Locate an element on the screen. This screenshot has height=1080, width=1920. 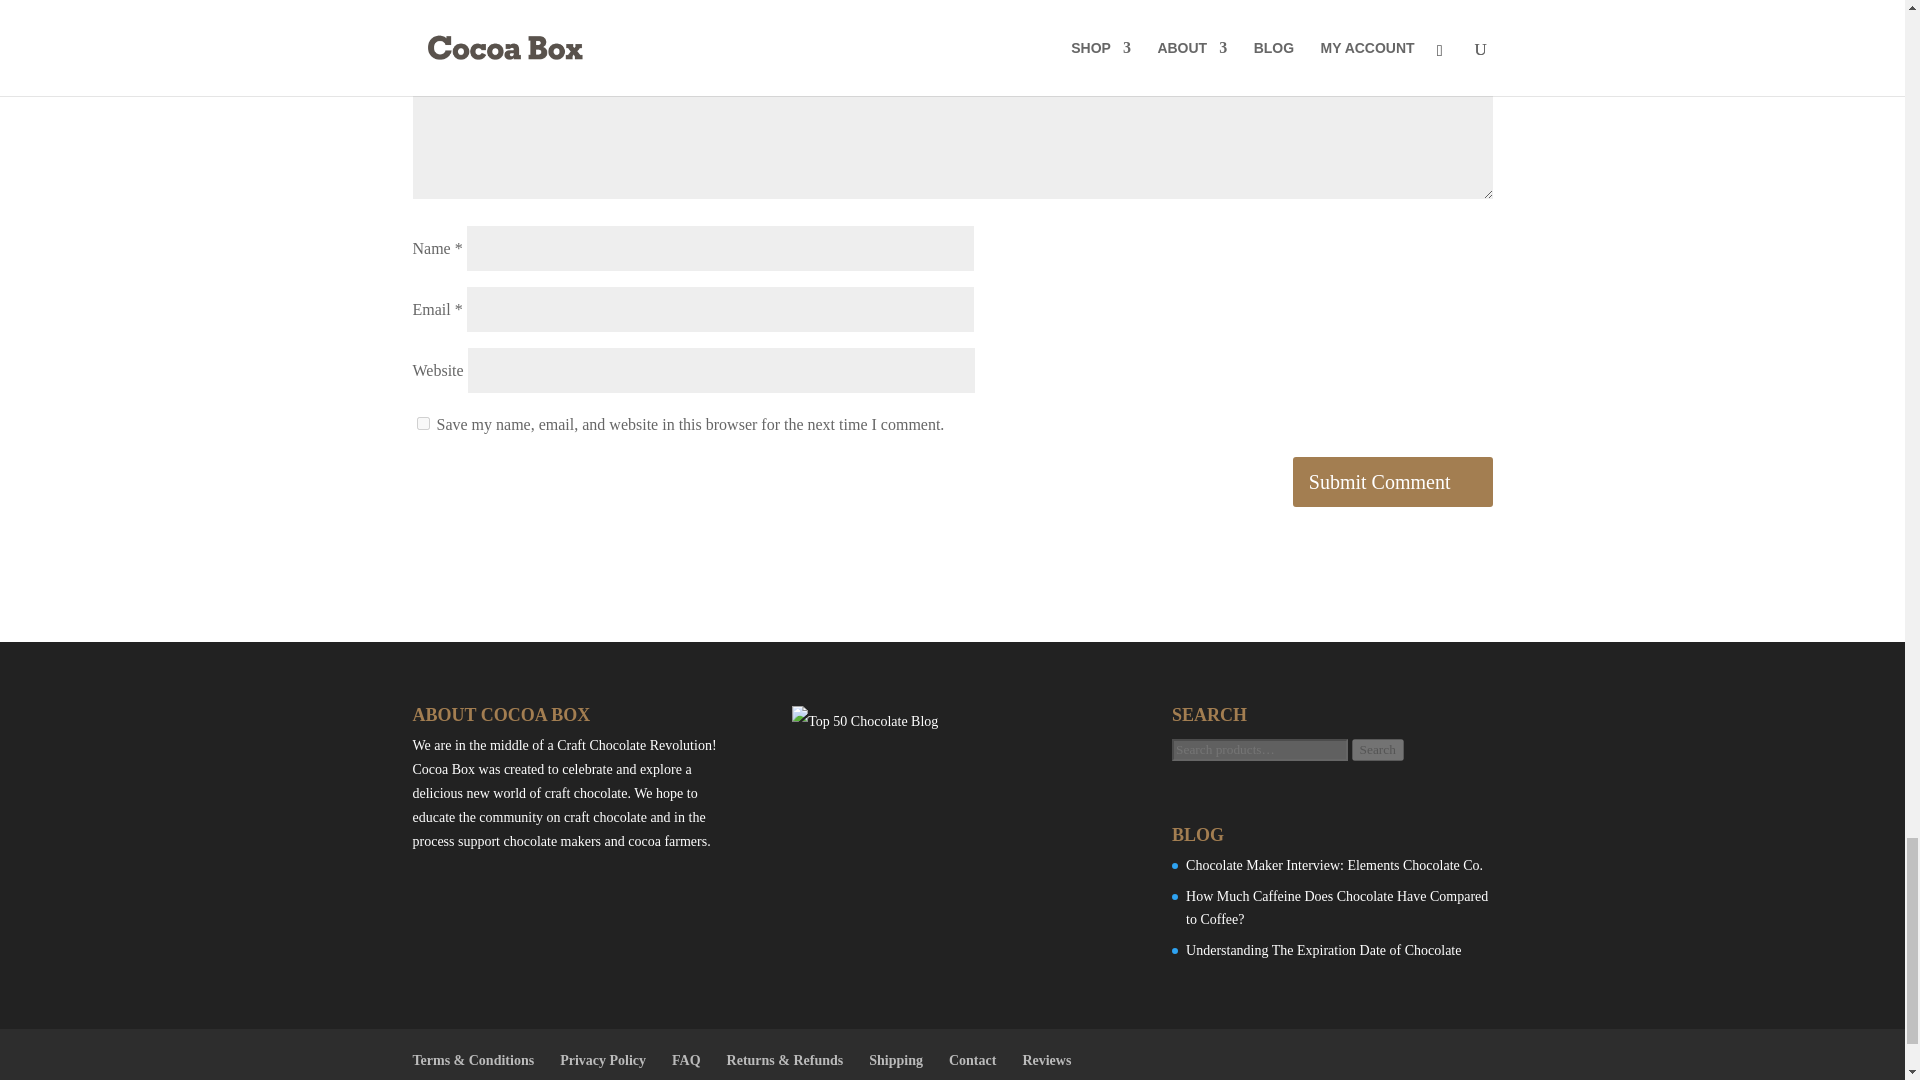
Search is located at coordinates (1377, 750).